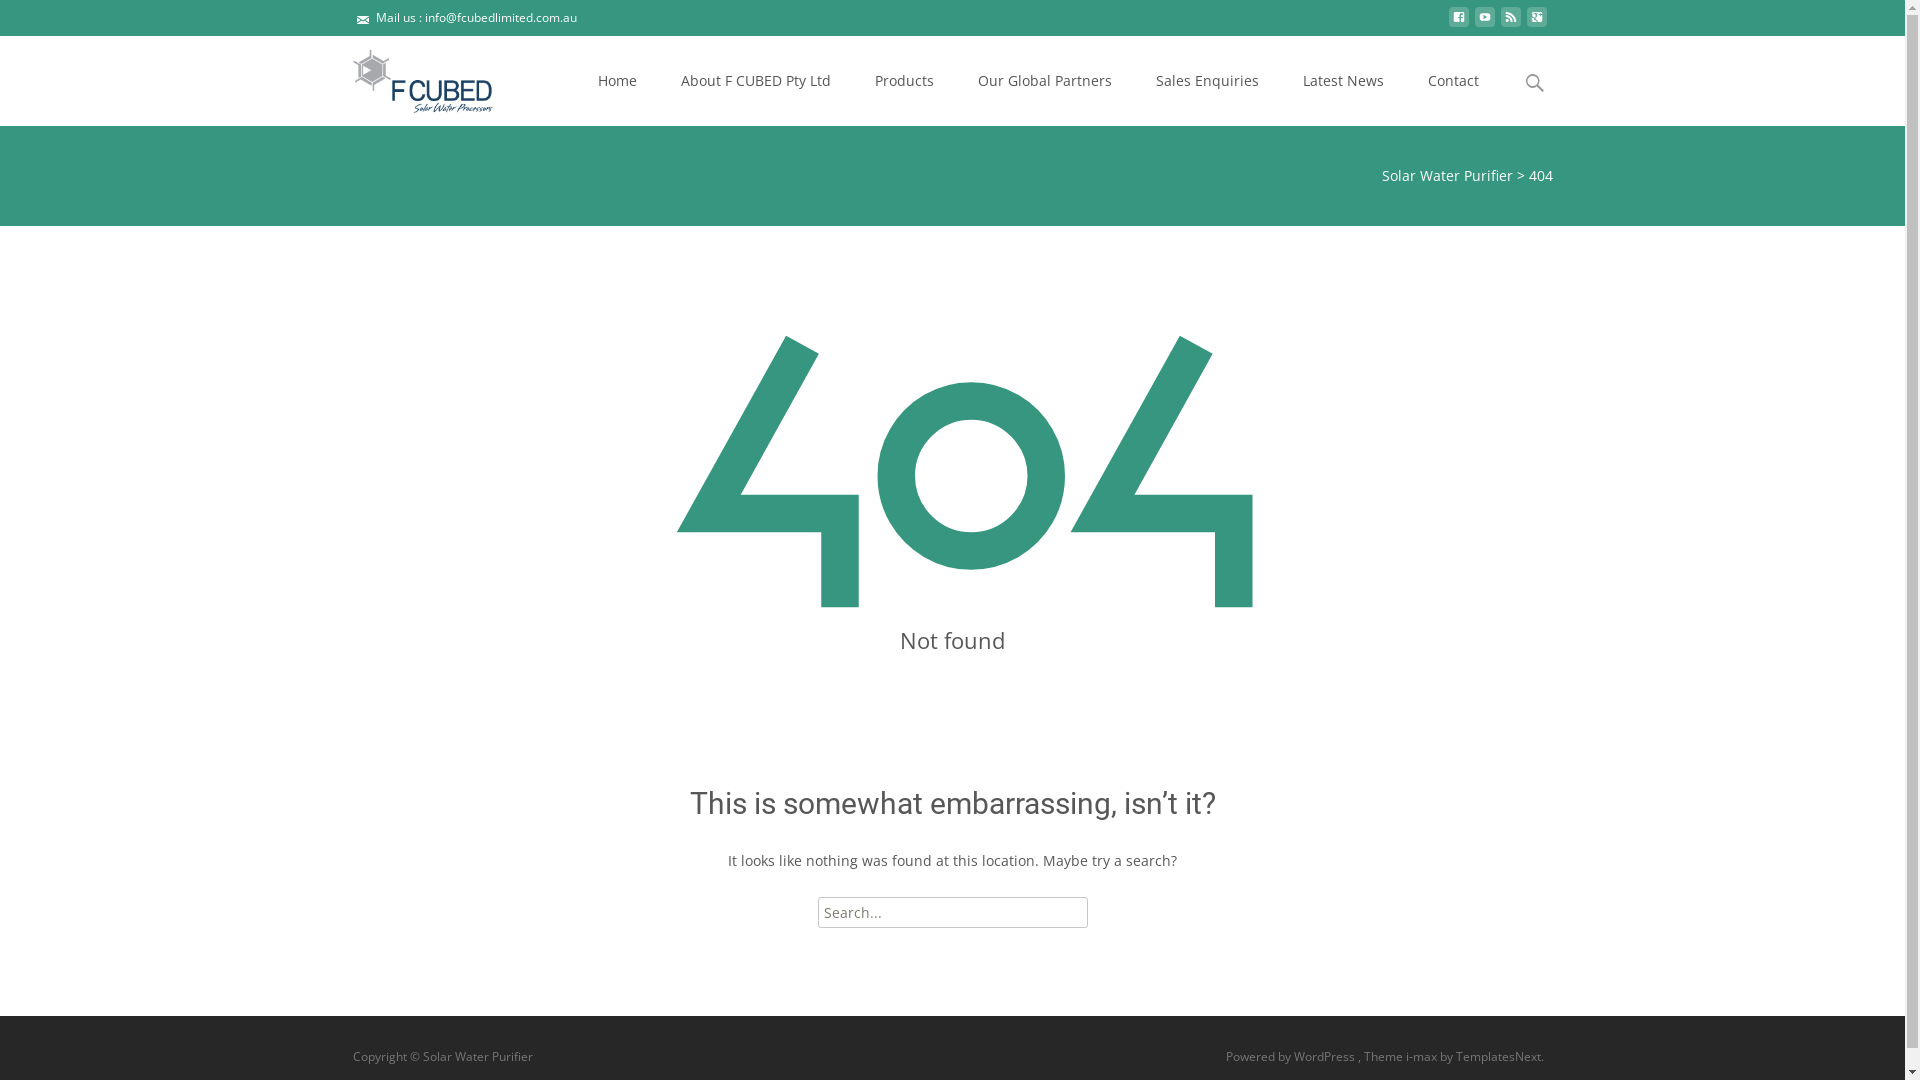 The image size is (1920, 1080). What do you see at coordinates (1292, 1056) in the screenshot?
I see `Powered by WordPress` at bounding box center [1292, 1056].